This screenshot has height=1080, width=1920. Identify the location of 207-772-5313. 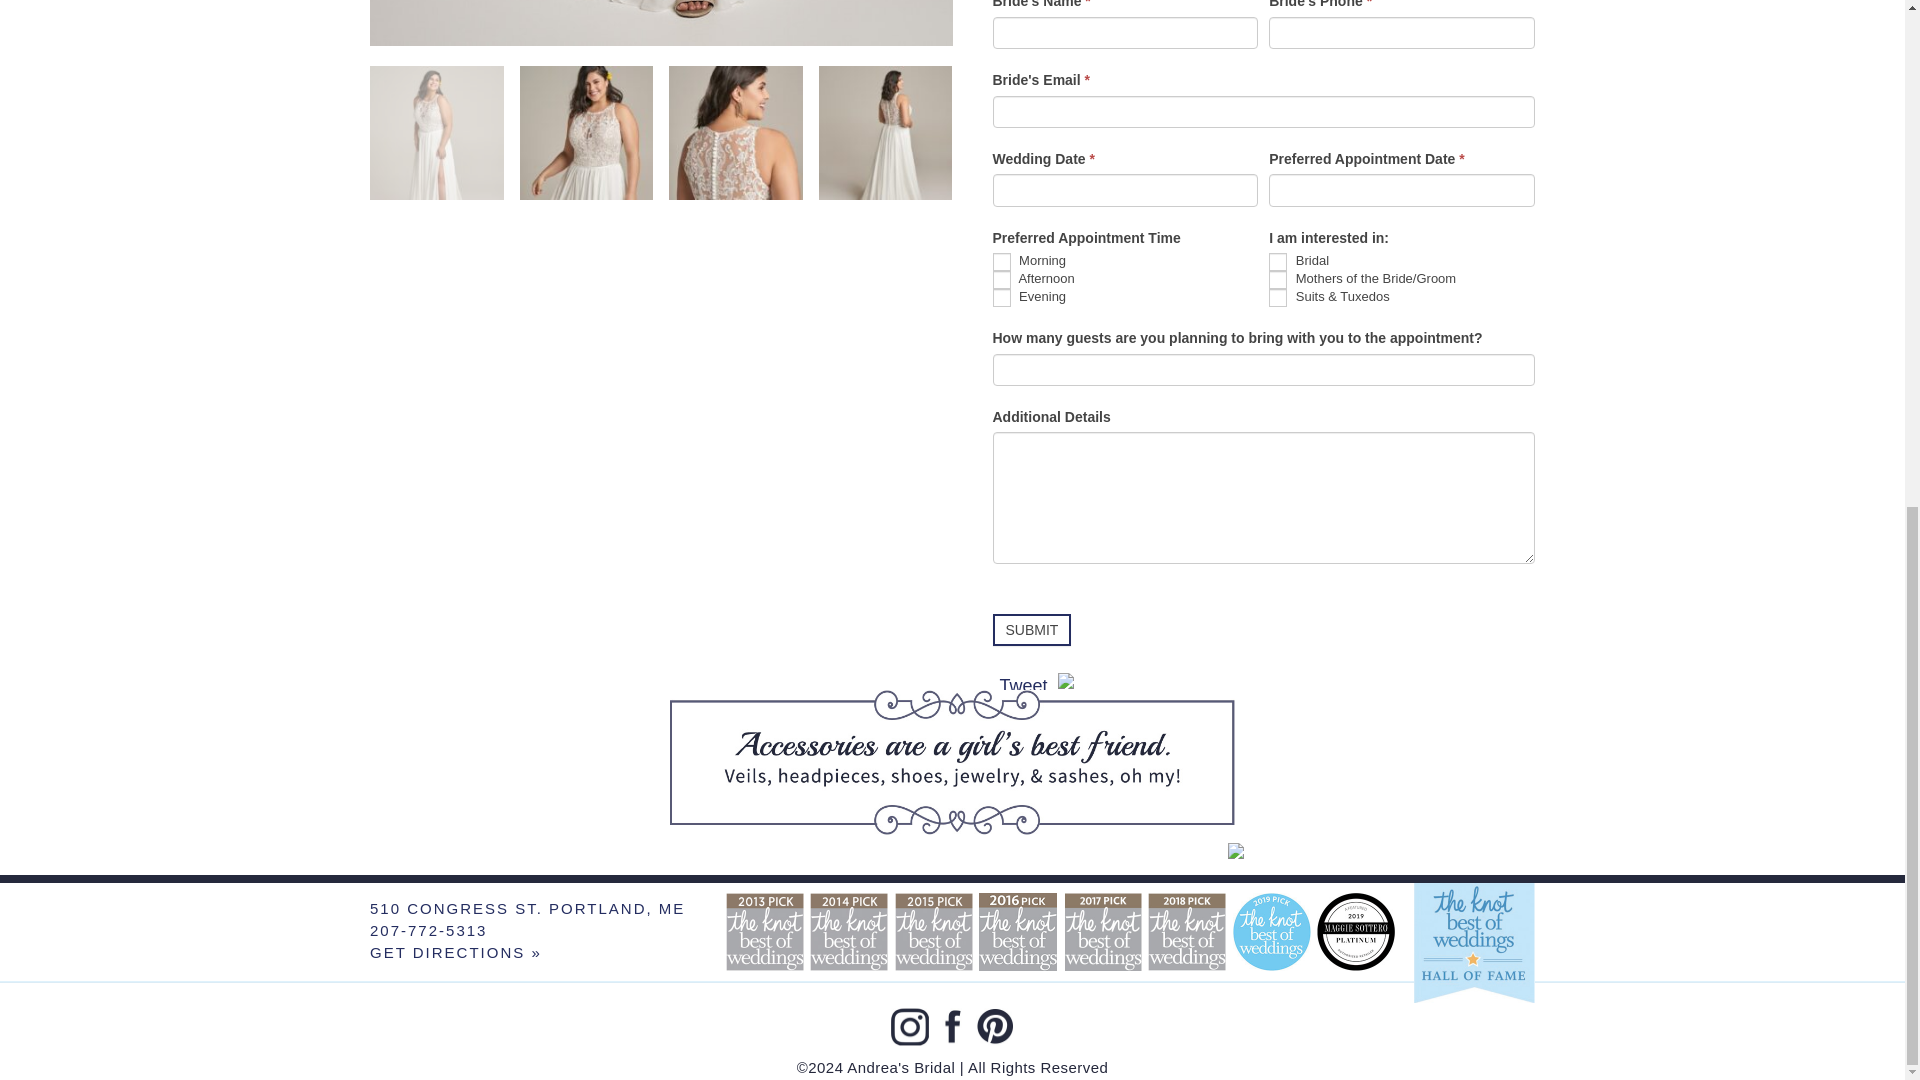
(428, 930).